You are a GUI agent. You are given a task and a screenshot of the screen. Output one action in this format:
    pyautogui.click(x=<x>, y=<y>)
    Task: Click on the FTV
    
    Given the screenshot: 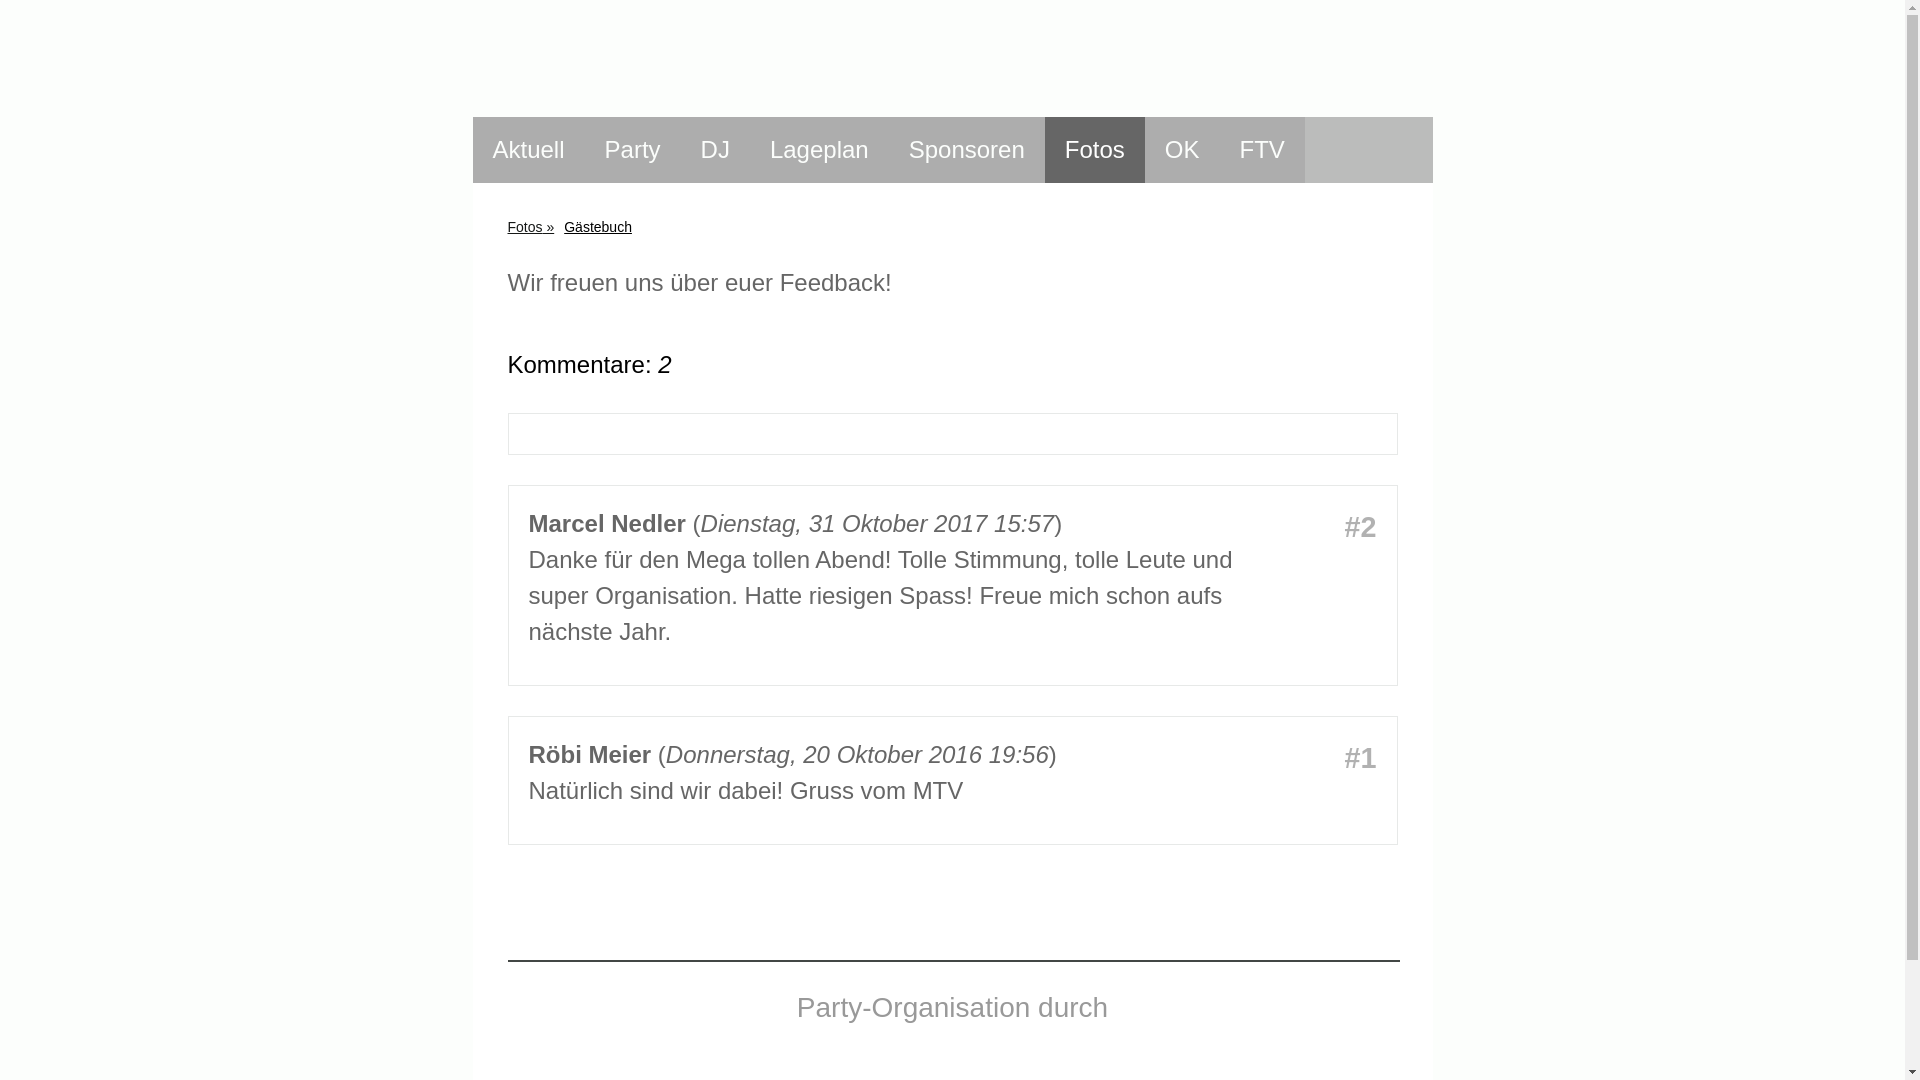 What is the action you would take?
    pyautogui.click(x=1262, y=150)
    